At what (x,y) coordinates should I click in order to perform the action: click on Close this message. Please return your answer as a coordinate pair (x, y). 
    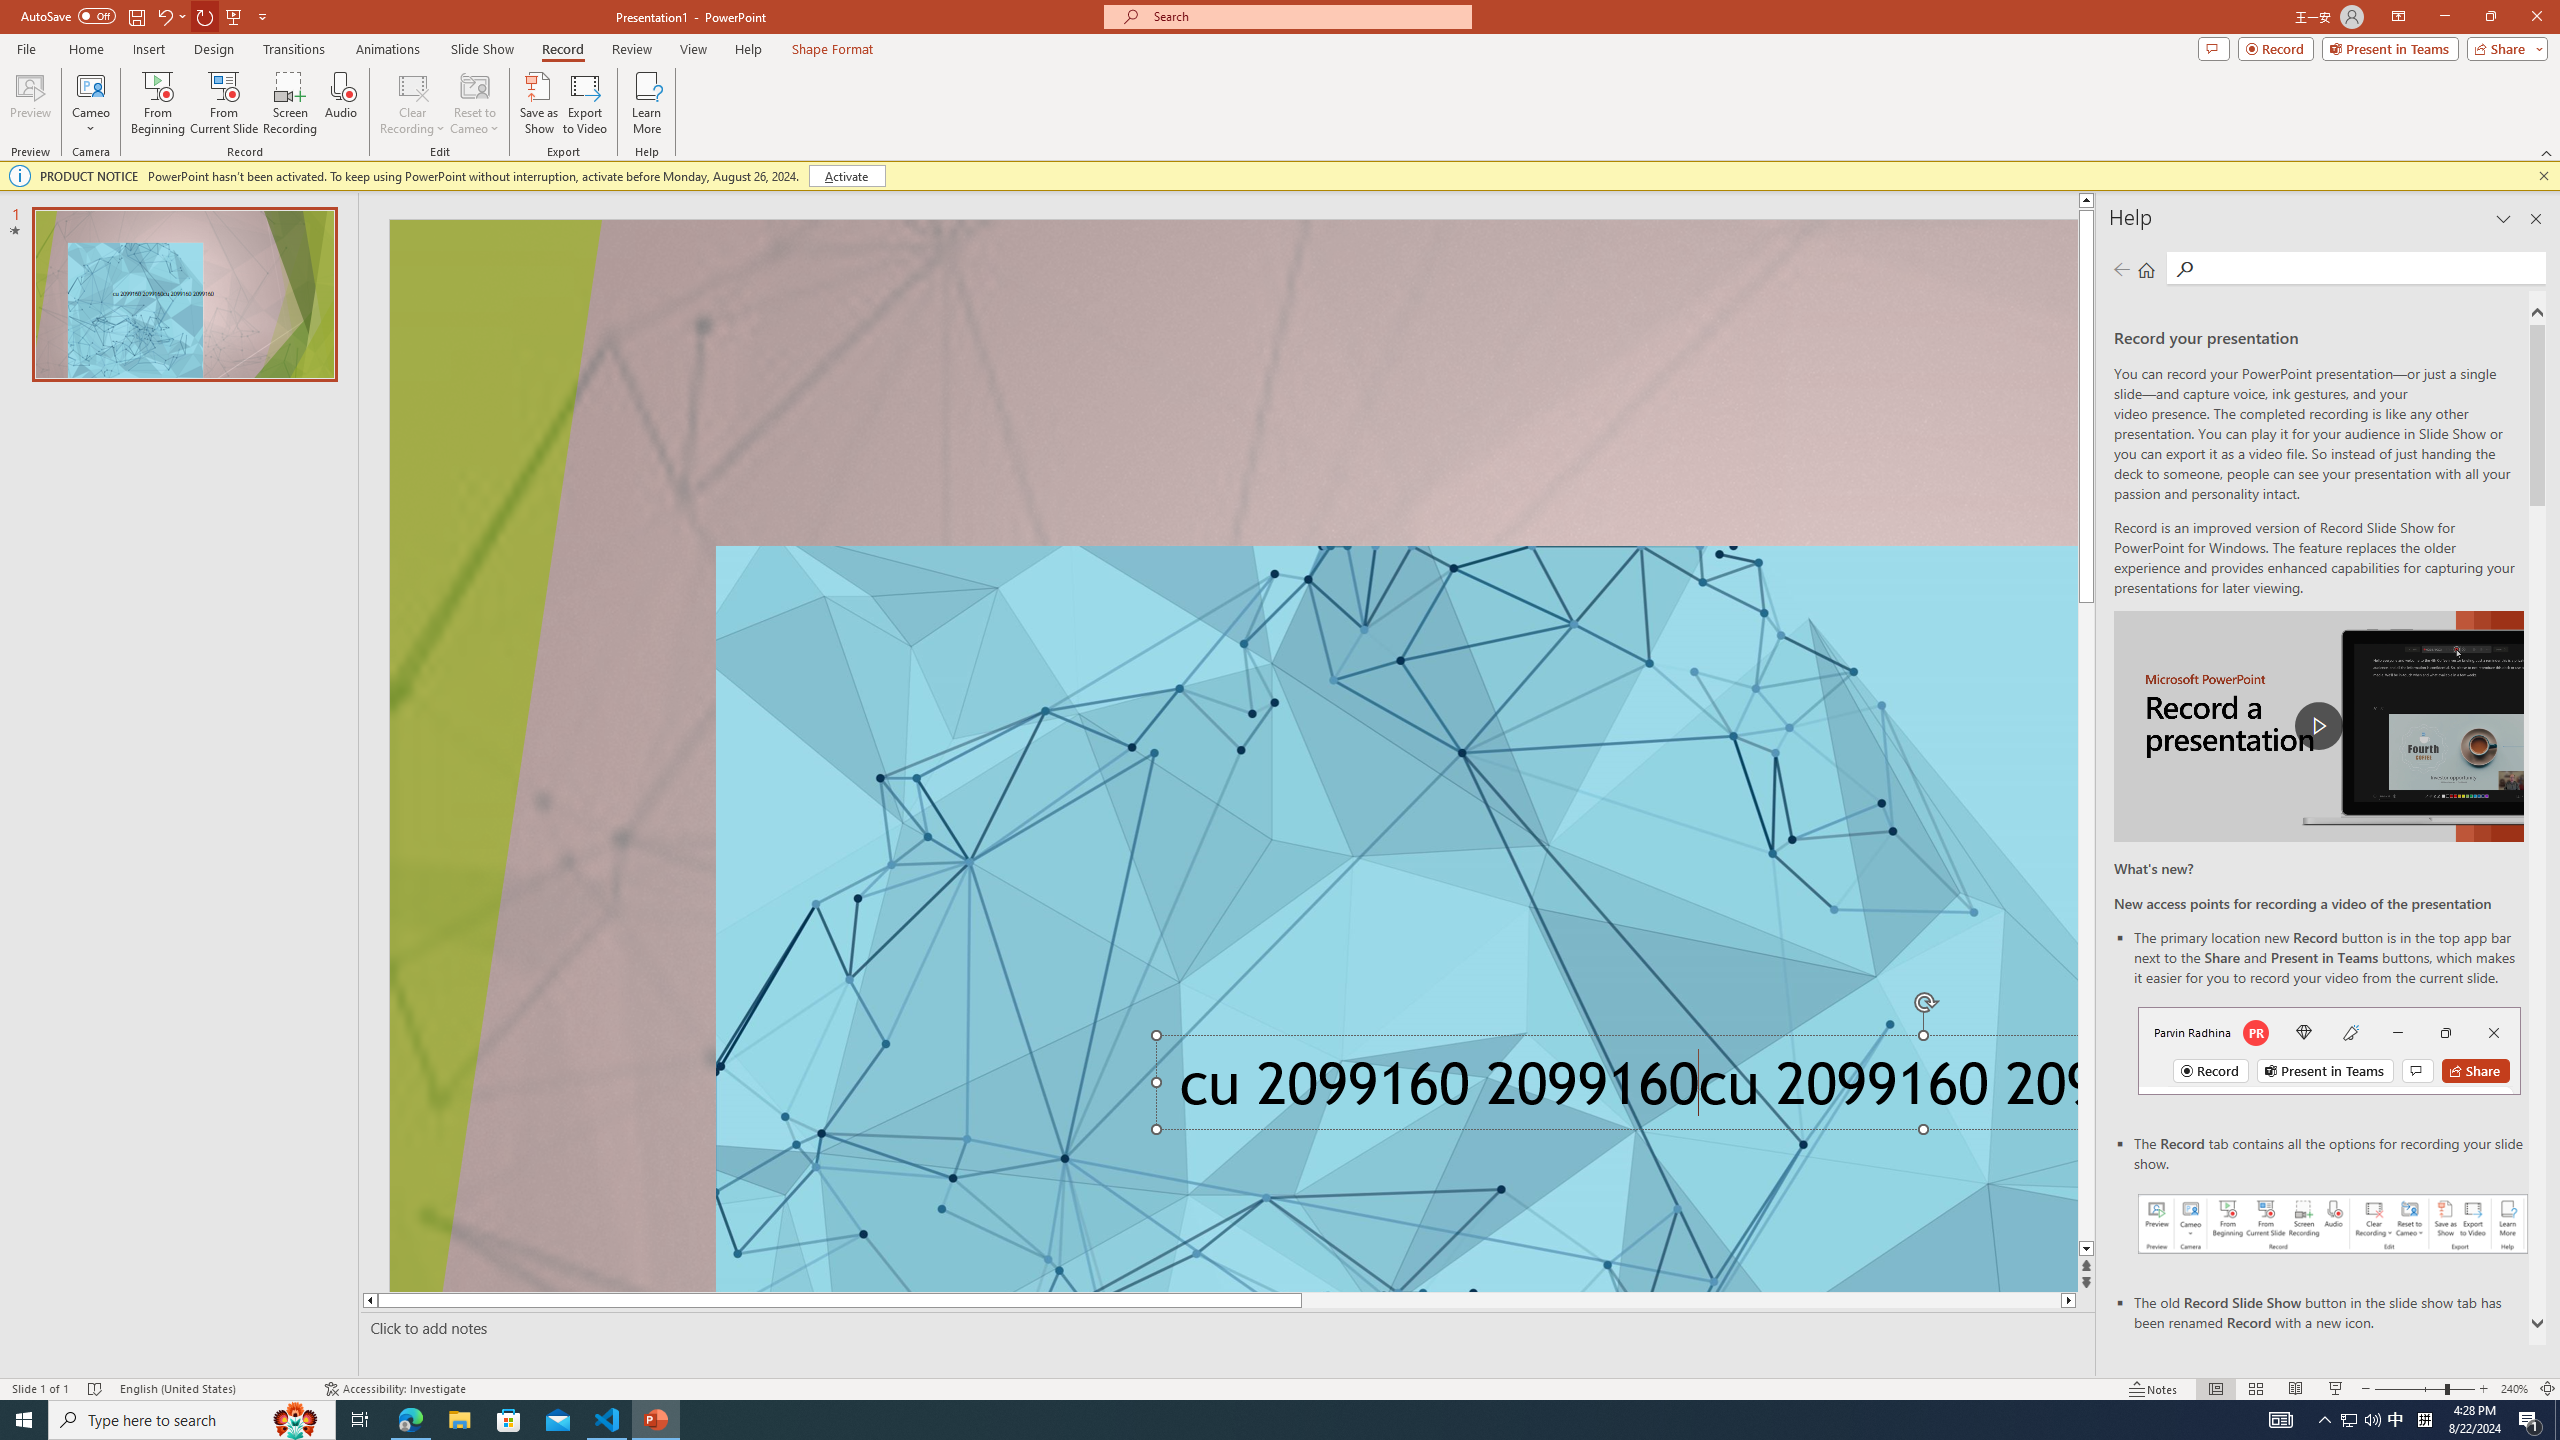
    Looking at the image, I should click on (2543, 176).